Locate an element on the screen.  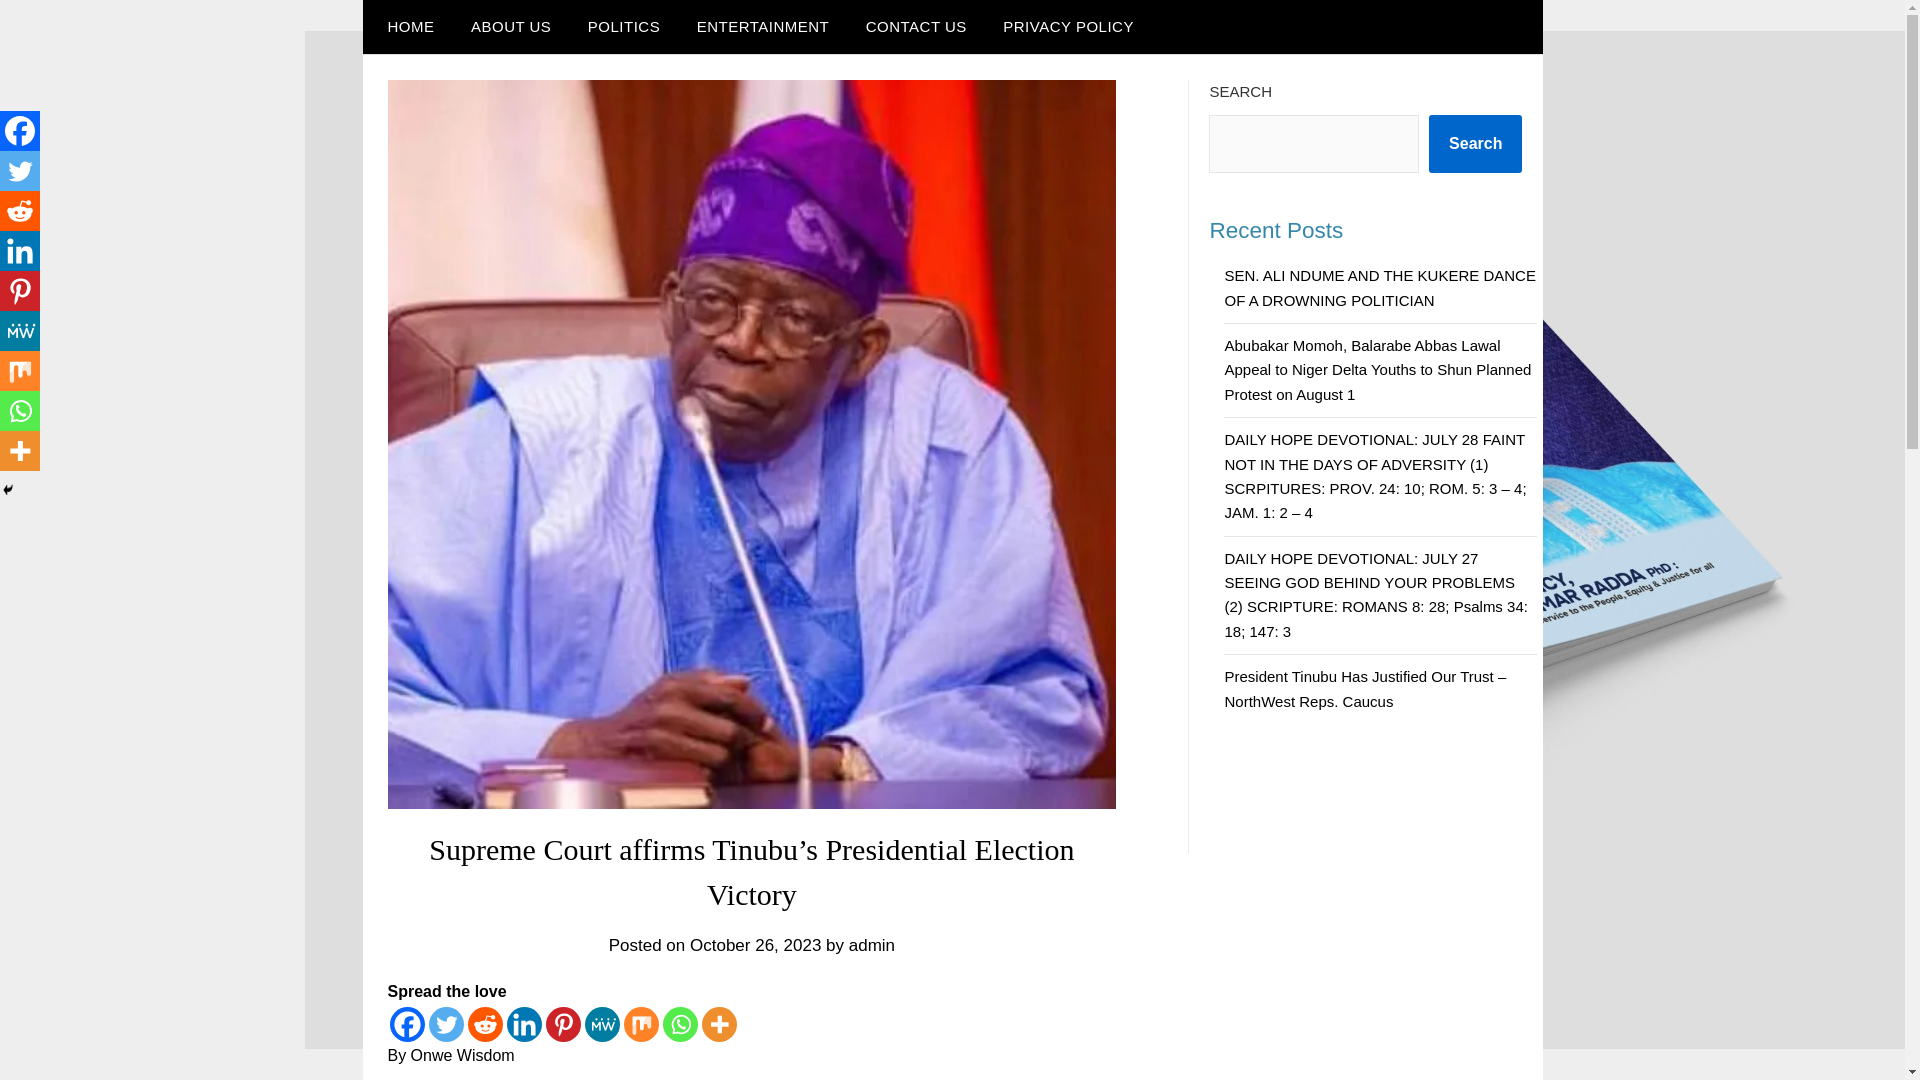
ABOUT US is located at coordinates (510, 27).